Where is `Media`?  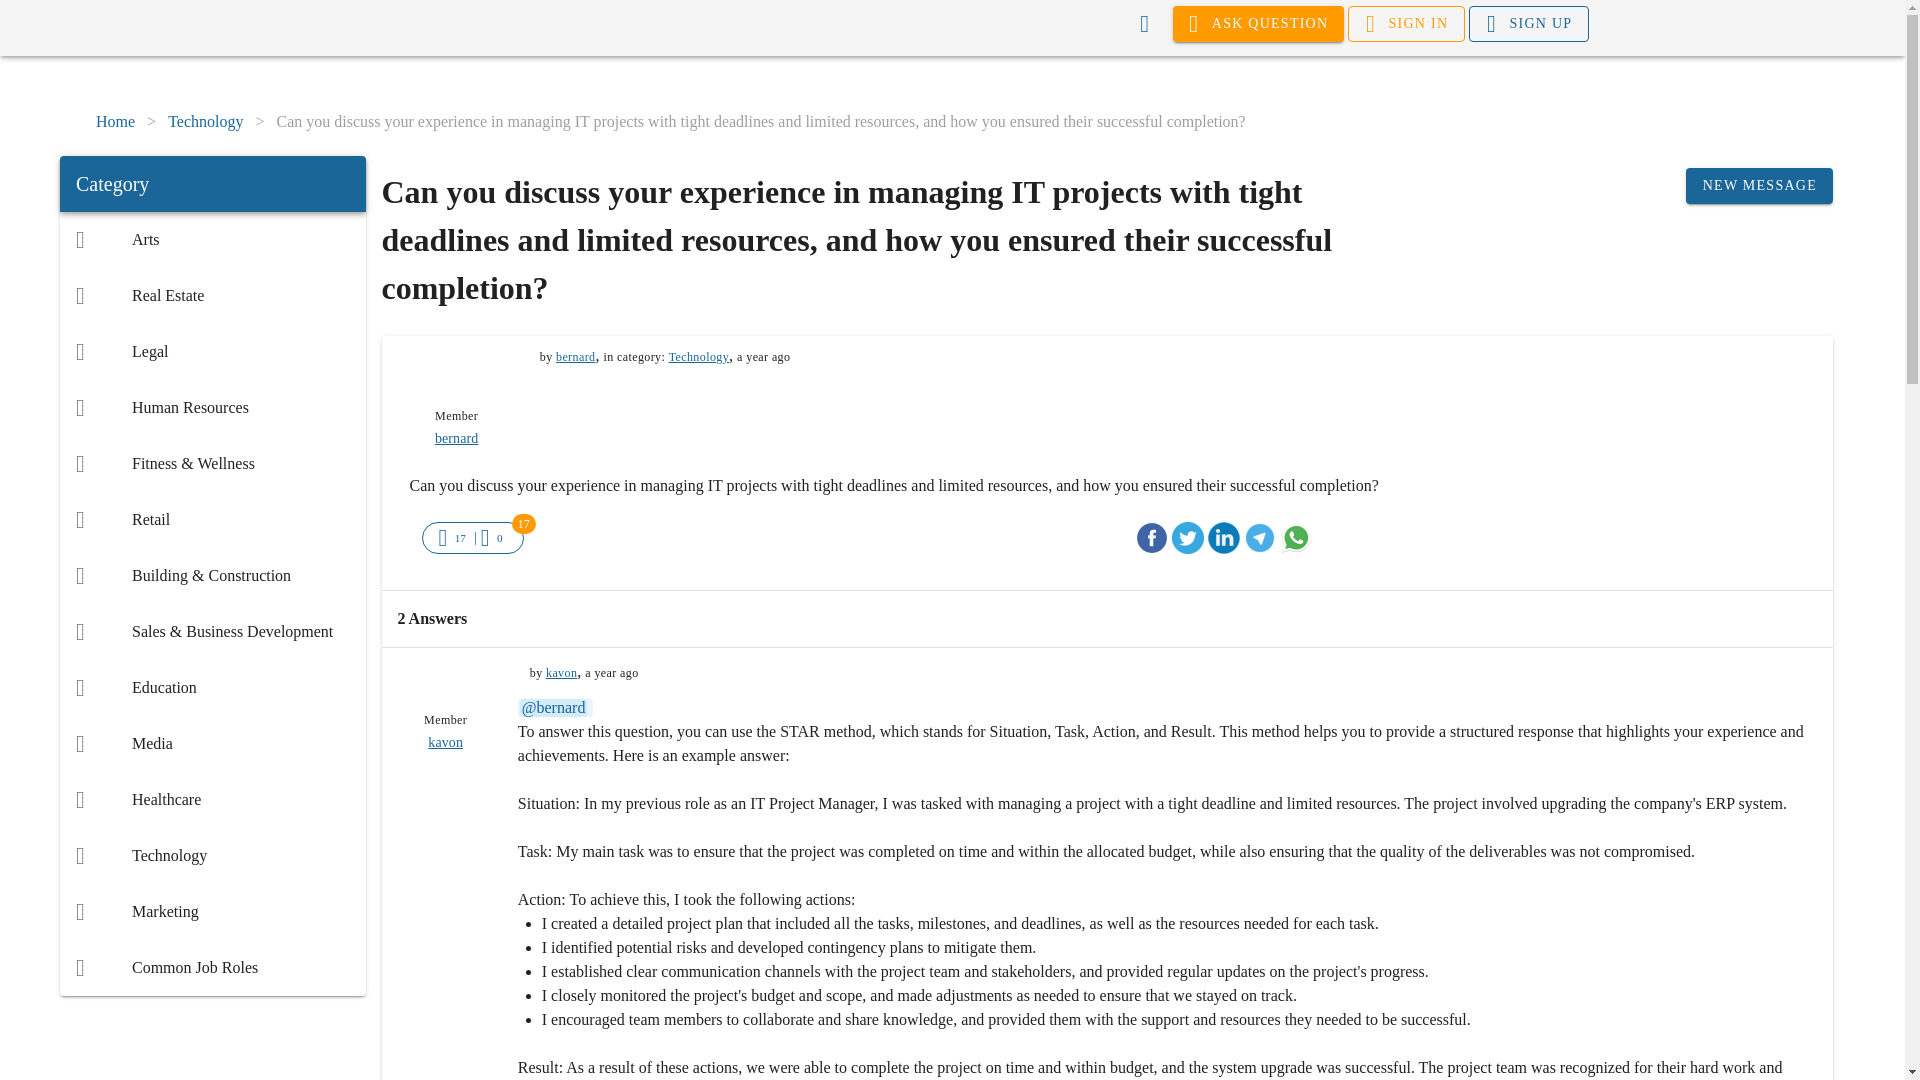
Media is located at coordinates (212, 744).